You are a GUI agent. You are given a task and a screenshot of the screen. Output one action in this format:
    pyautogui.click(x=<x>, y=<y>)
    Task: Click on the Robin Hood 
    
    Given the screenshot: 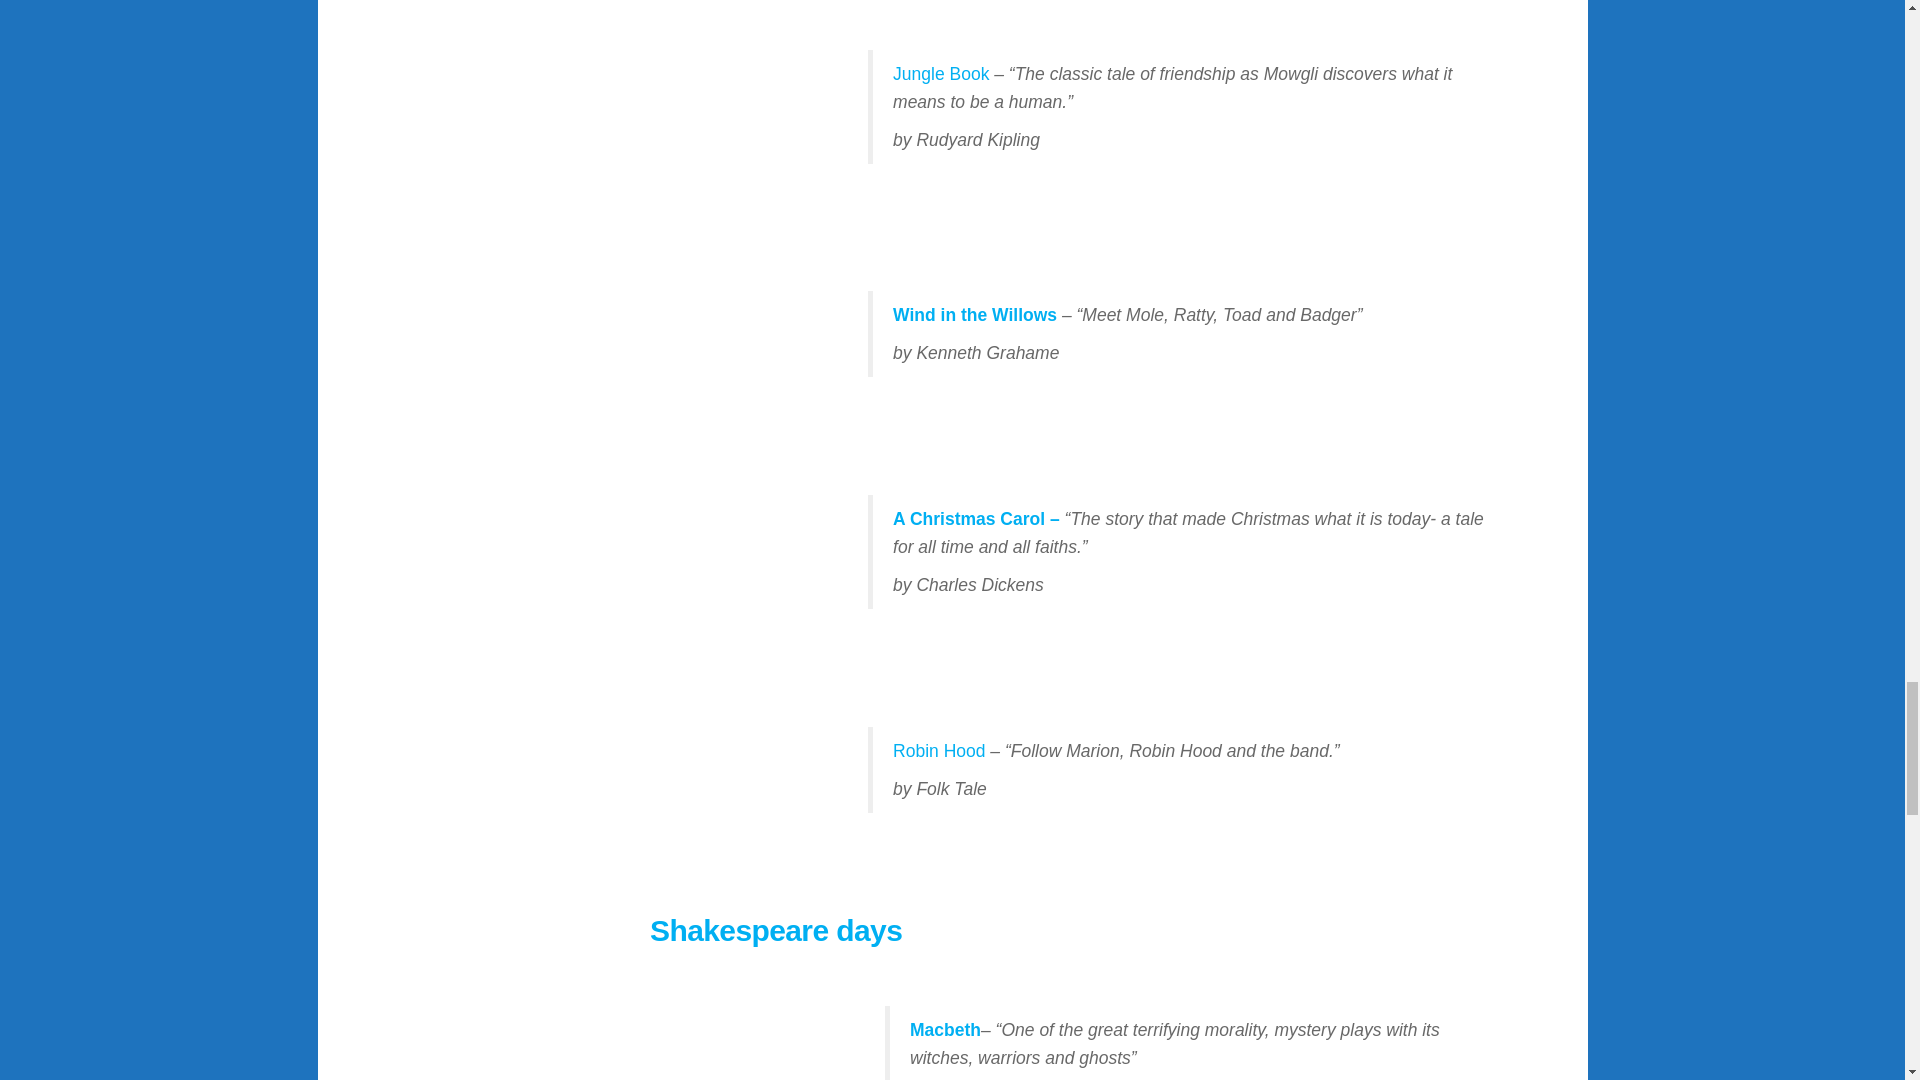 What is the action you would take?
    pyautogui.click(x=941, y=750)
    